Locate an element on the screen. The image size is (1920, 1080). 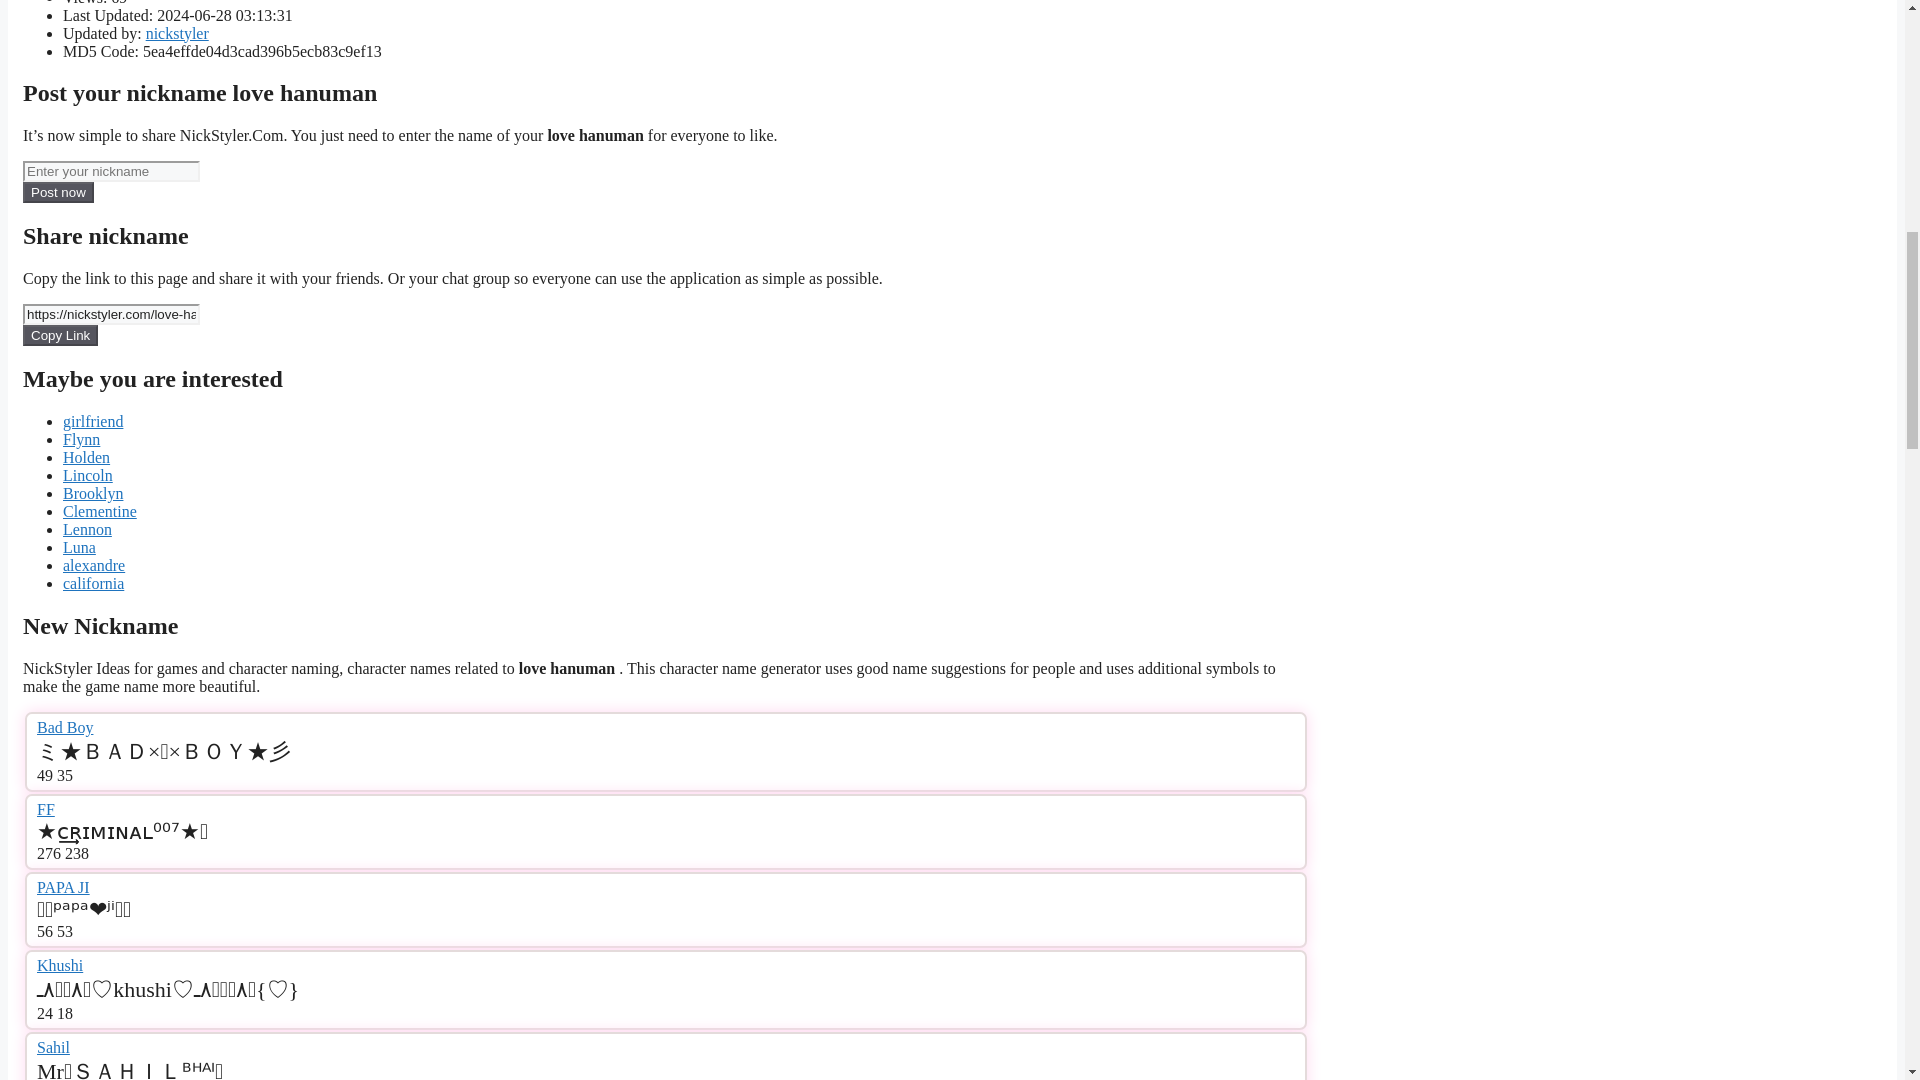
Bad Boy is located at coordinates (64, 727).